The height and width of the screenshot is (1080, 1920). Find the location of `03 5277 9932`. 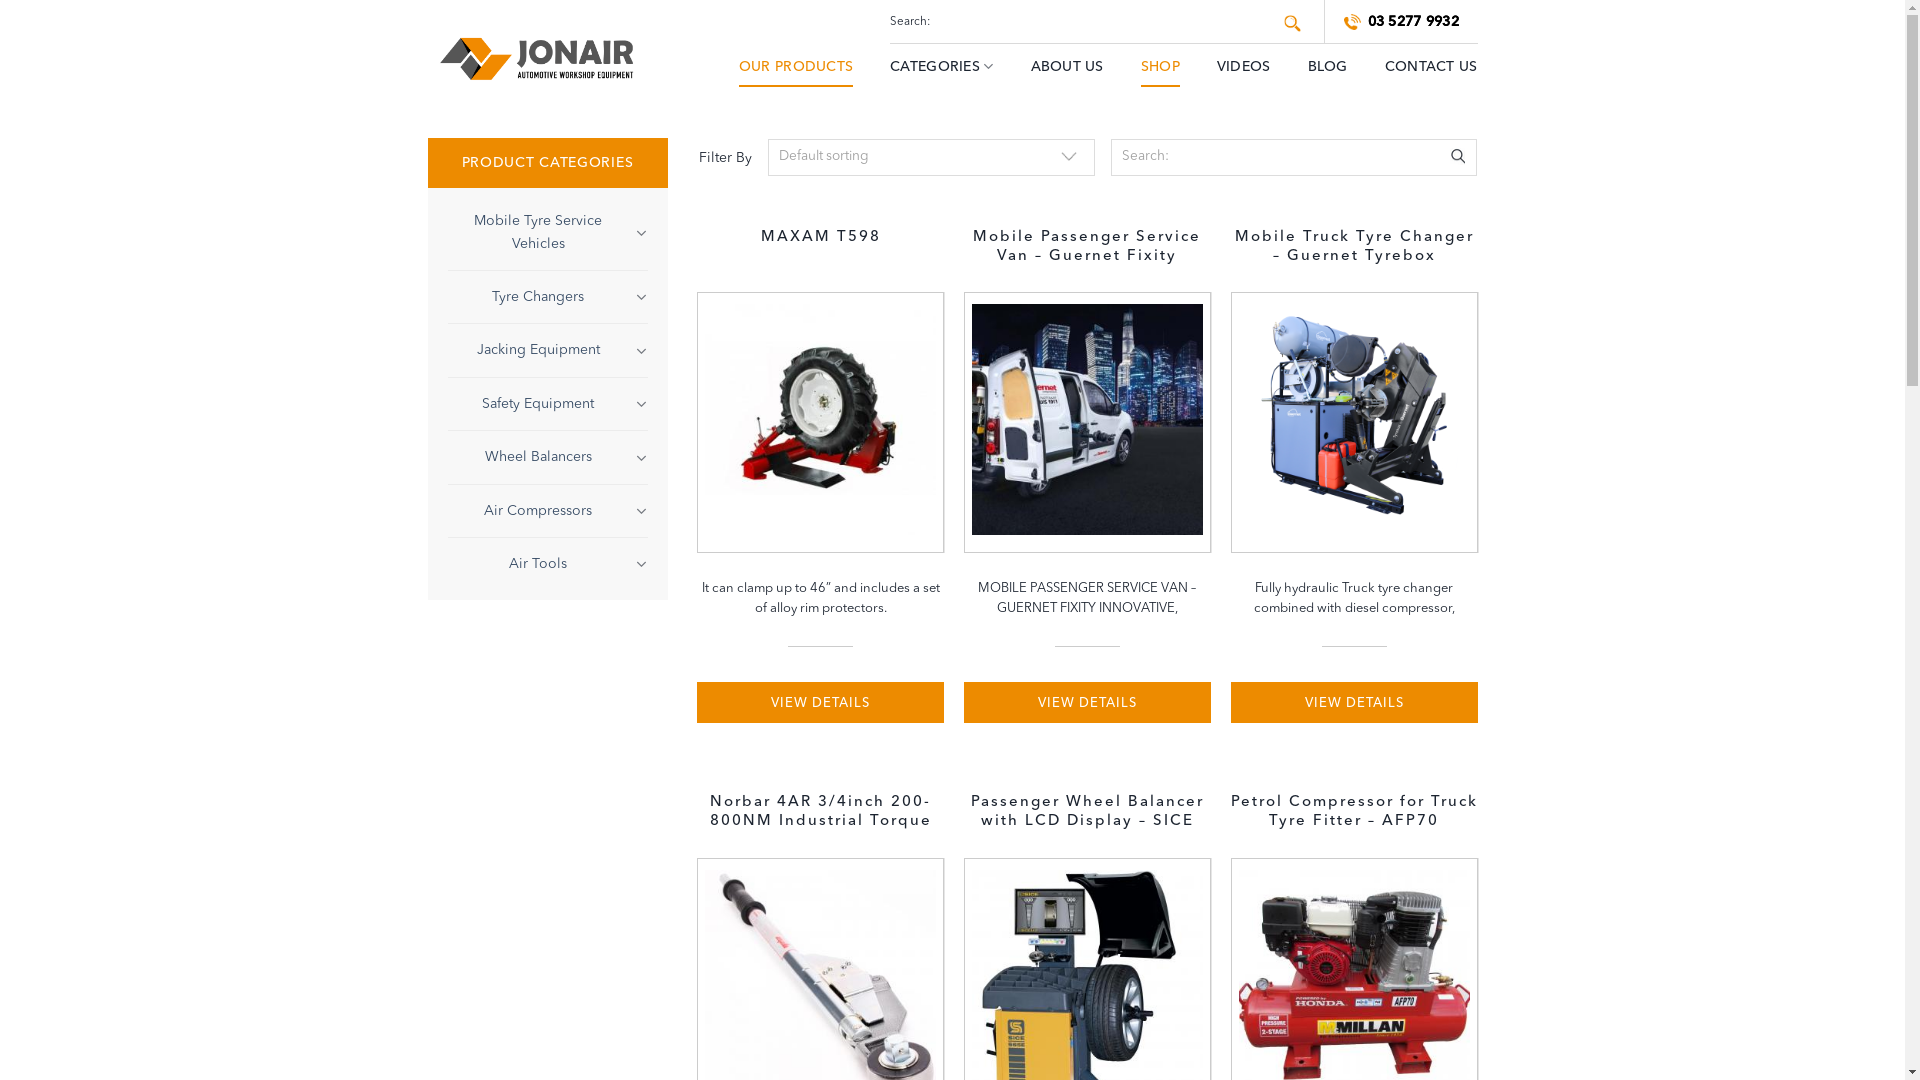

03 5277 9932 is located at coordinates (1392, 22).